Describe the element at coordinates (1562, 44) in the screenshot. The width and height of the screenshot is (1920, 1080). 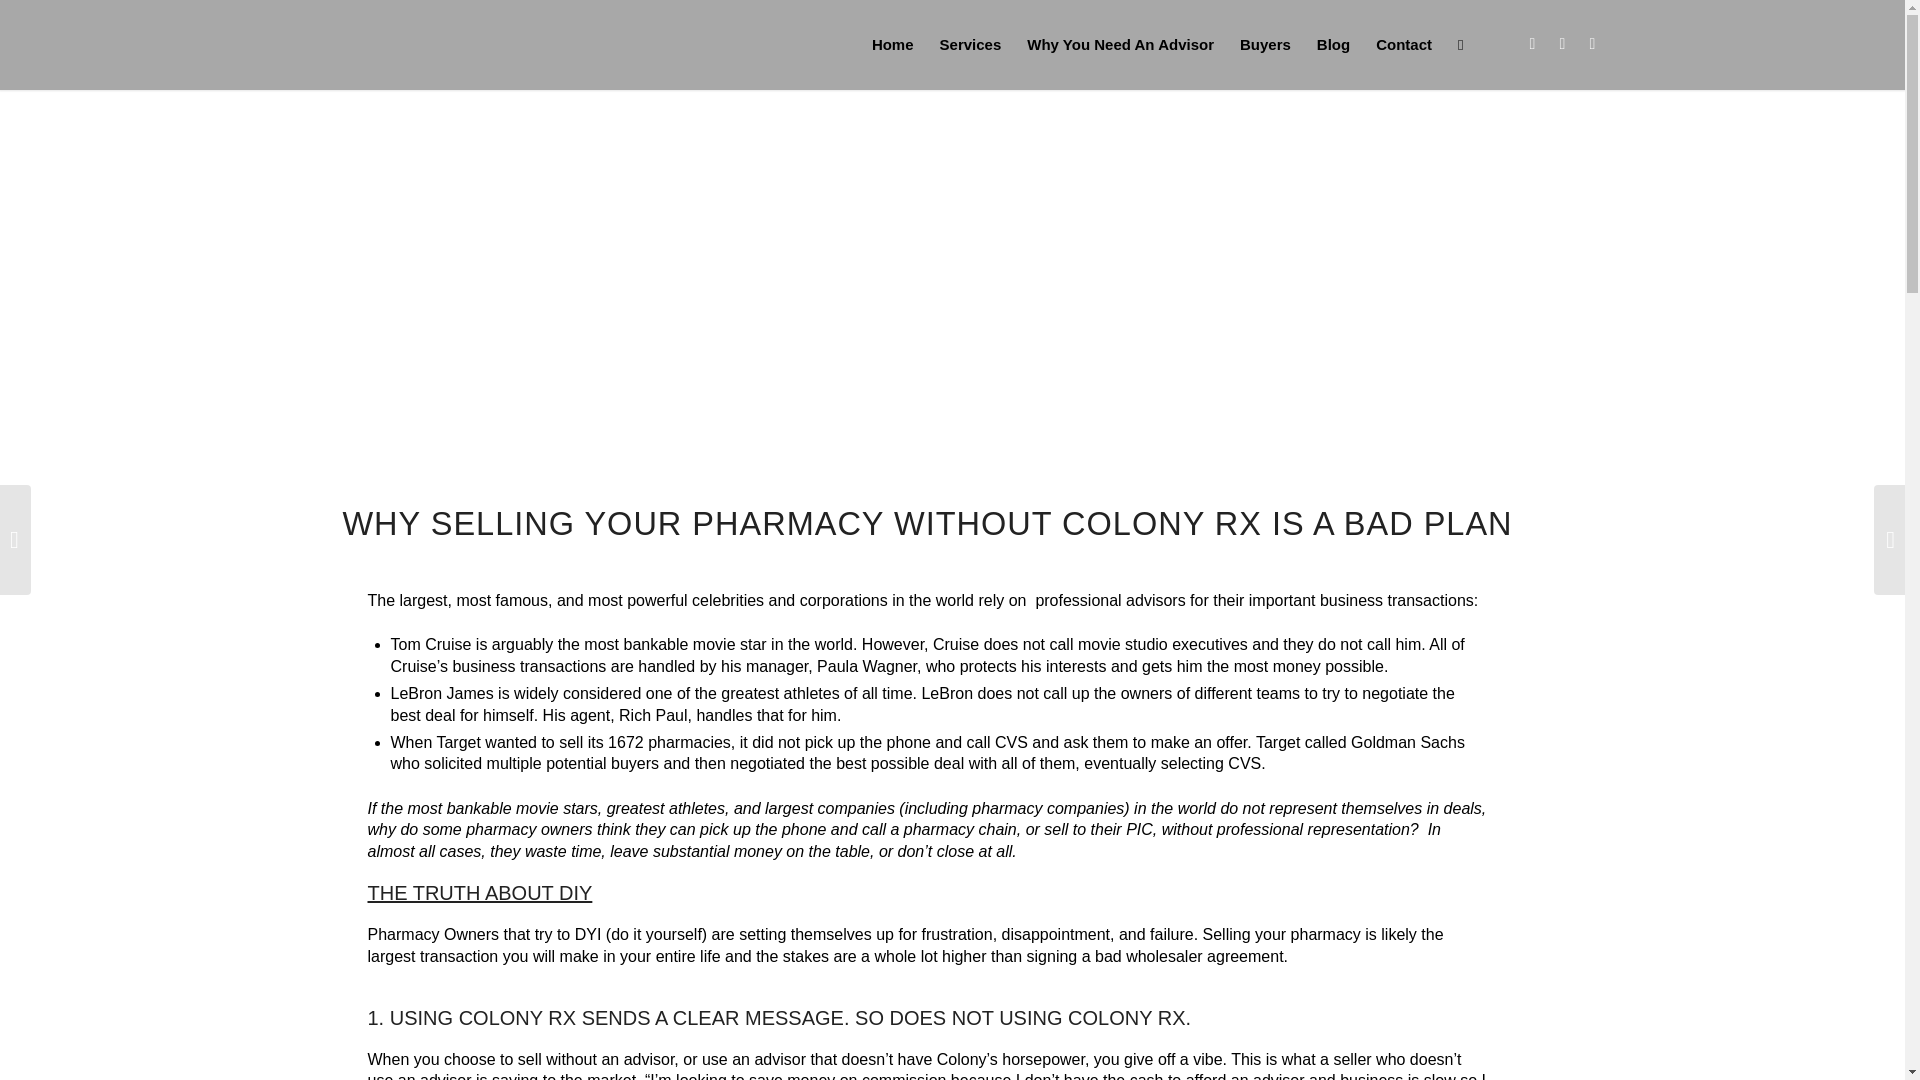
I see `Facebook` at that location.